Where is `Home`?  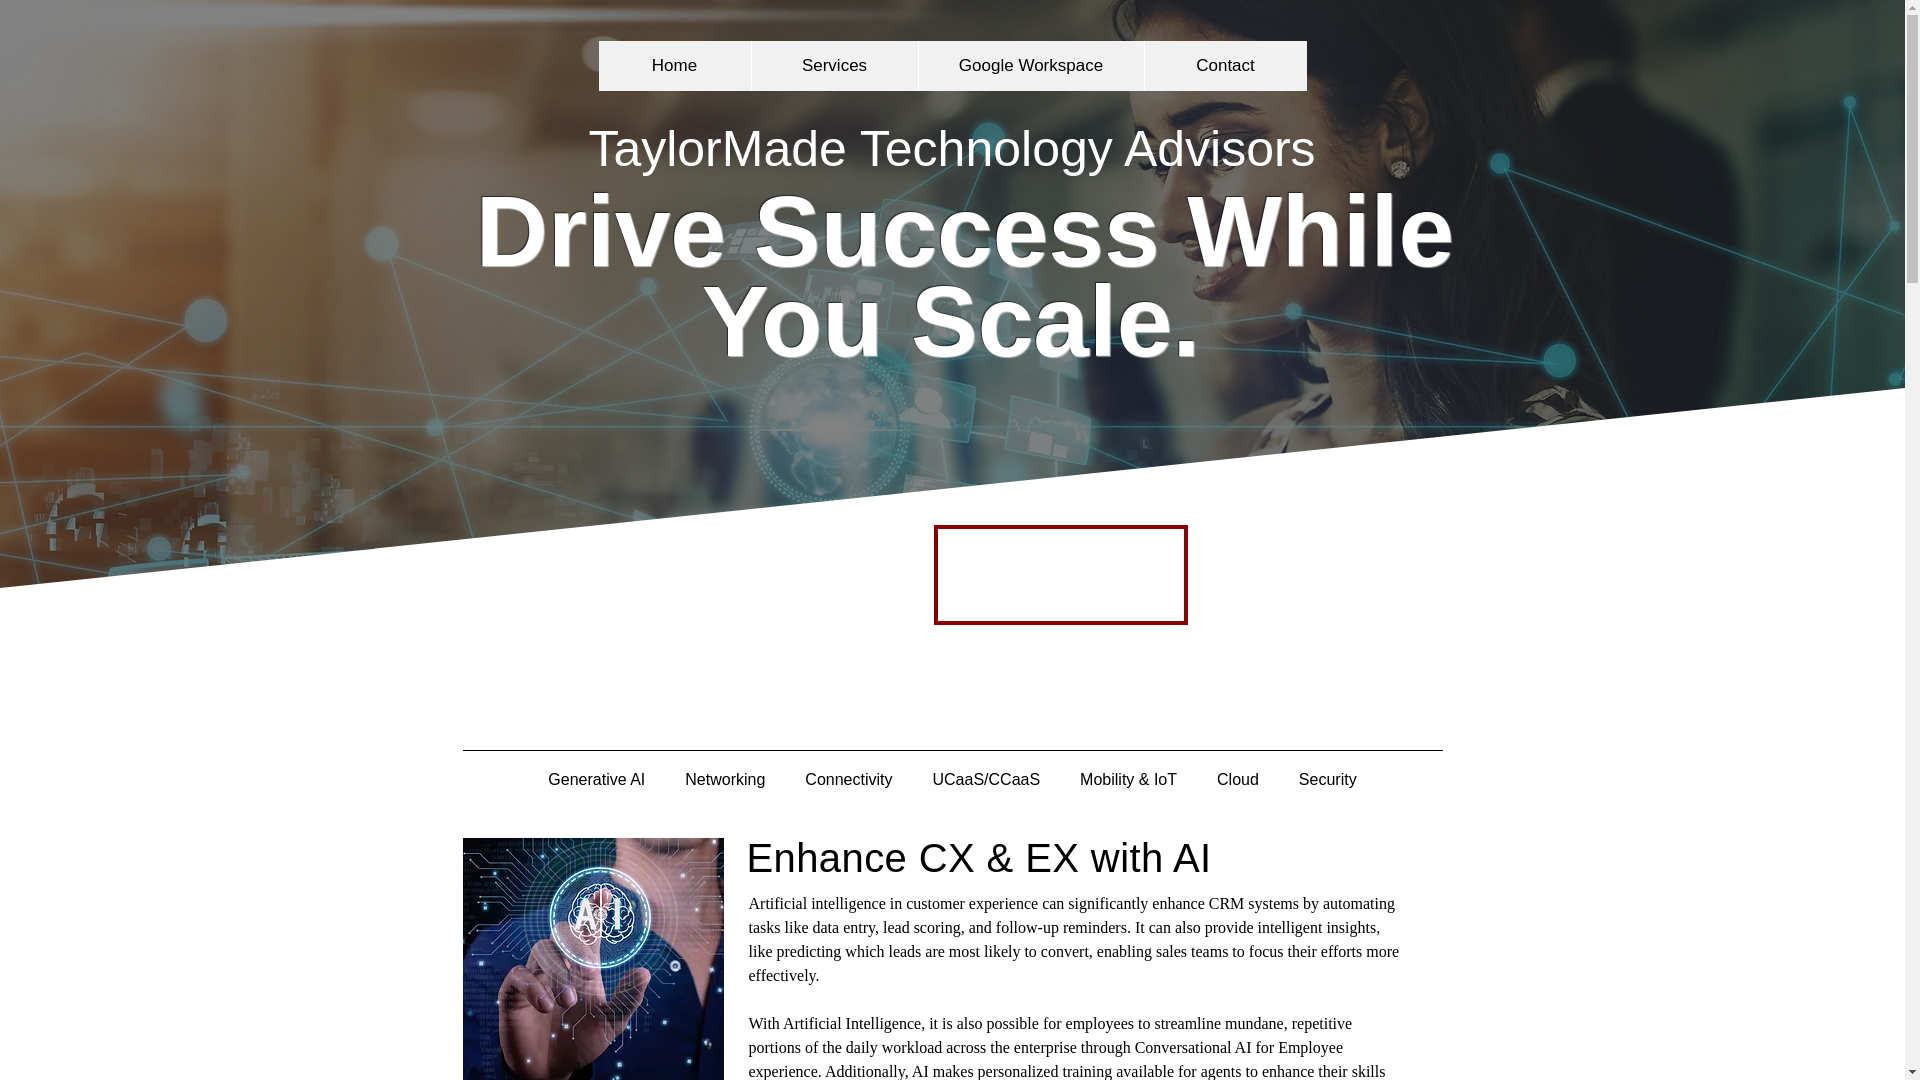
Home is located at coordinates (674, 66).